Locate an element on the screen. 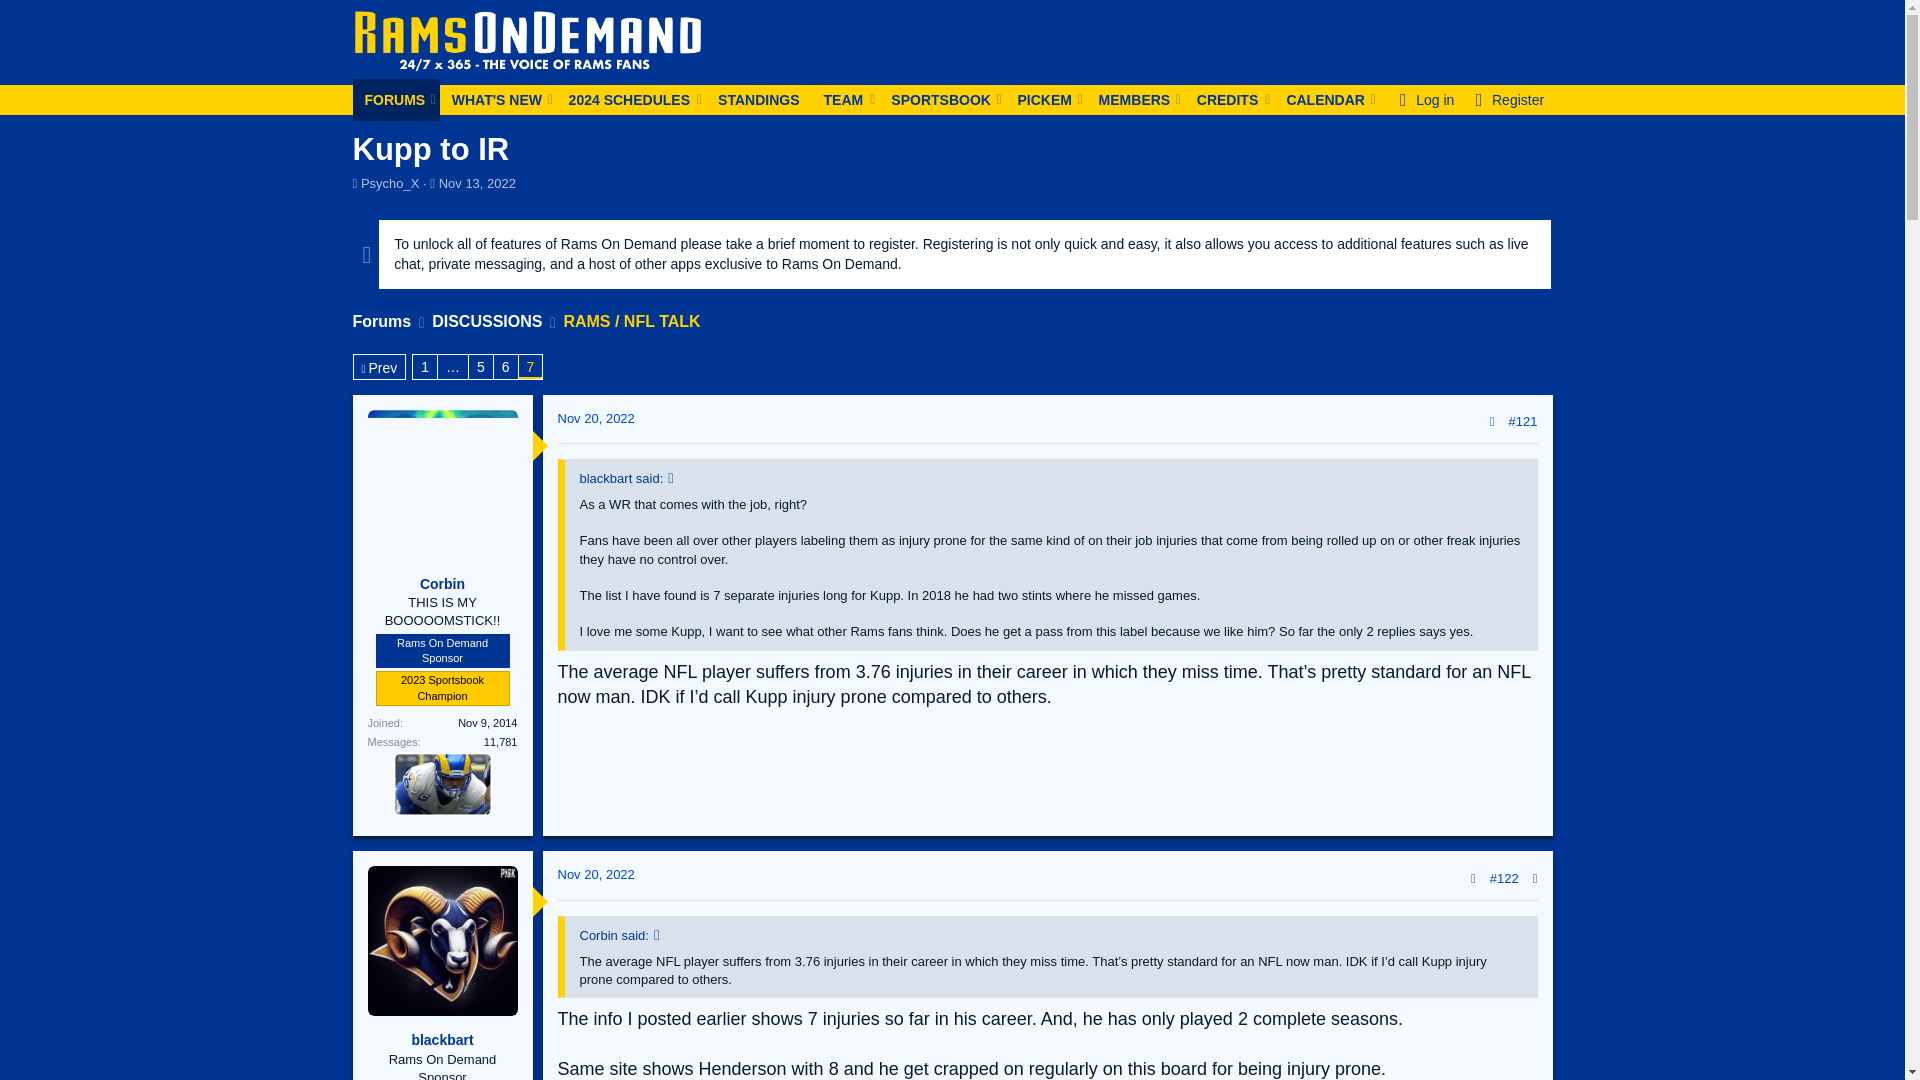 Image resolution: width=1920 pixels, height=1080 pixels. WHAT'S NEW is located at coordinates (491, 99).